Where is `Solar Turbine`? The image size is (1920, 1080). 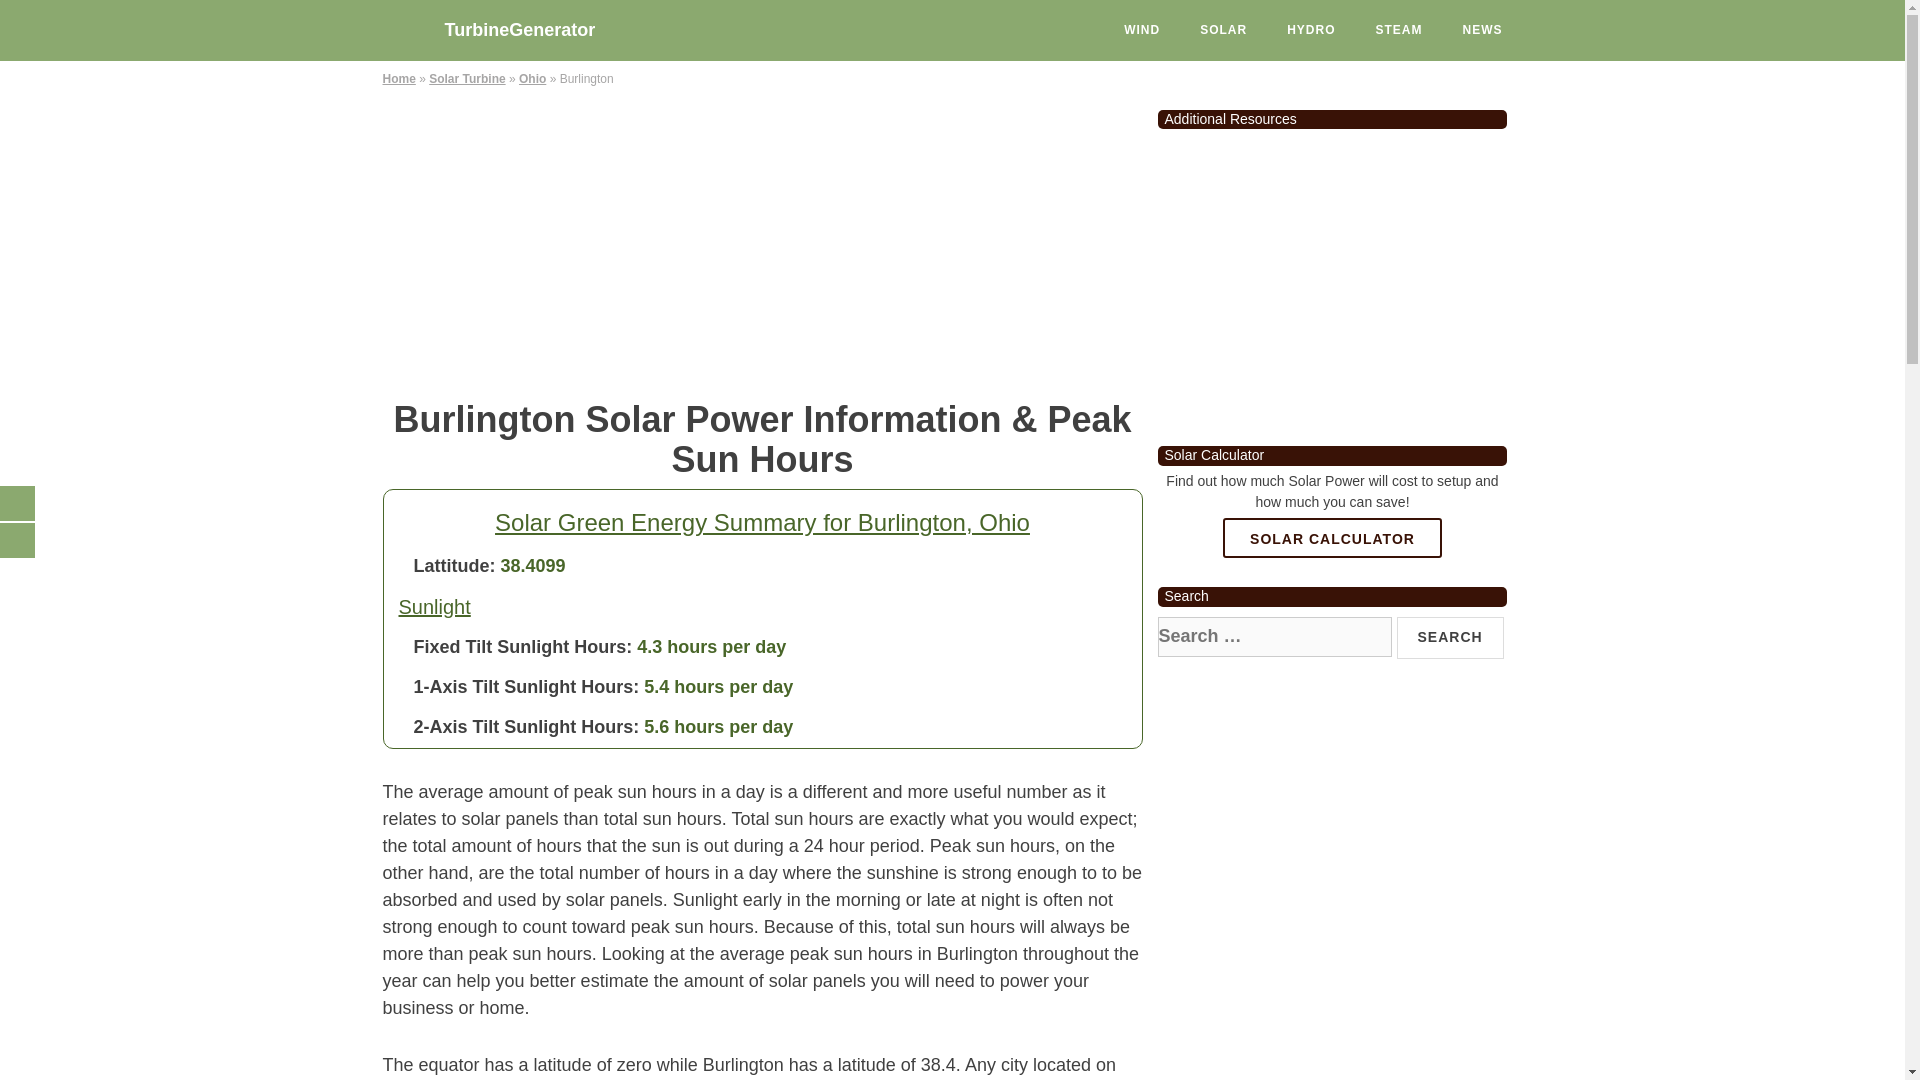
Solar Turbine is located at coordinates (466, 79).